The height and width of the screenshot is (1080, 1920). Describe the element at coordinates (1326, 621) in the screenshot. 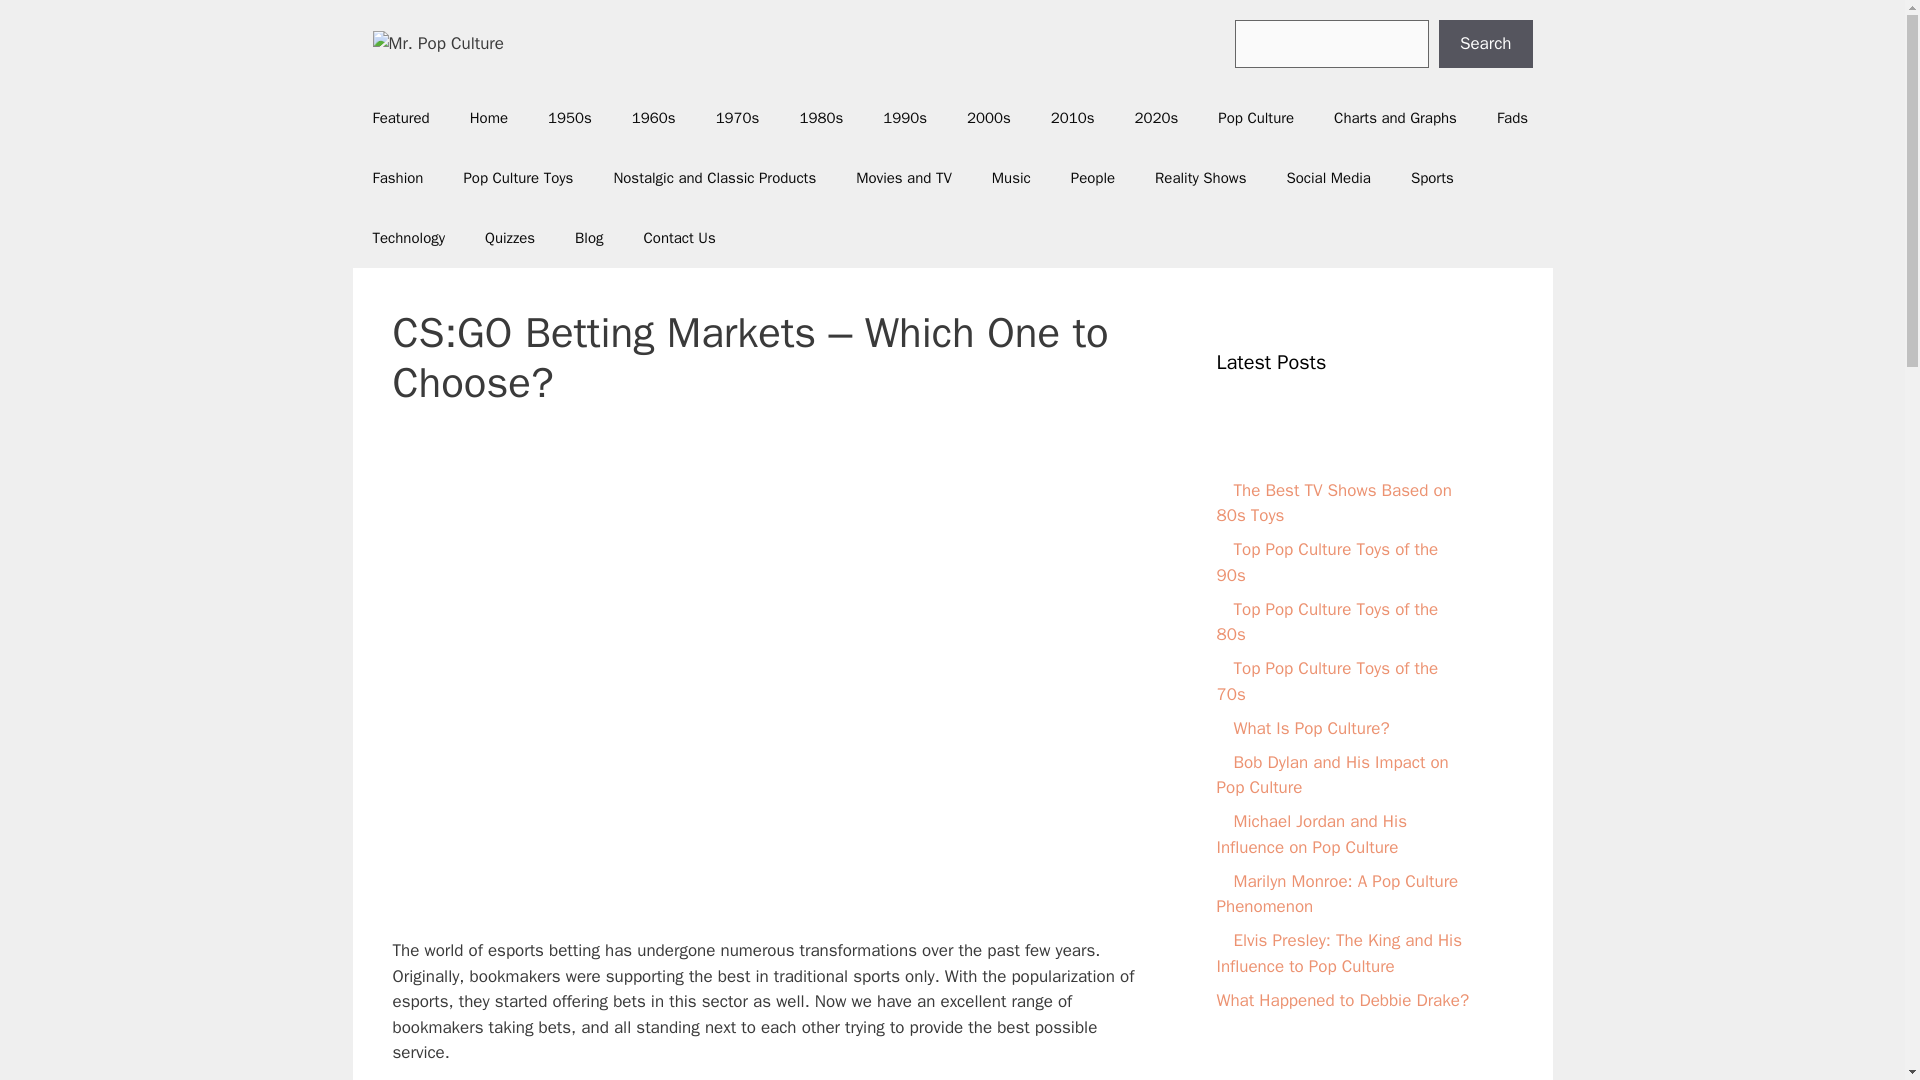

I see `Top Pop Culture Toys of the 80s` at that location.